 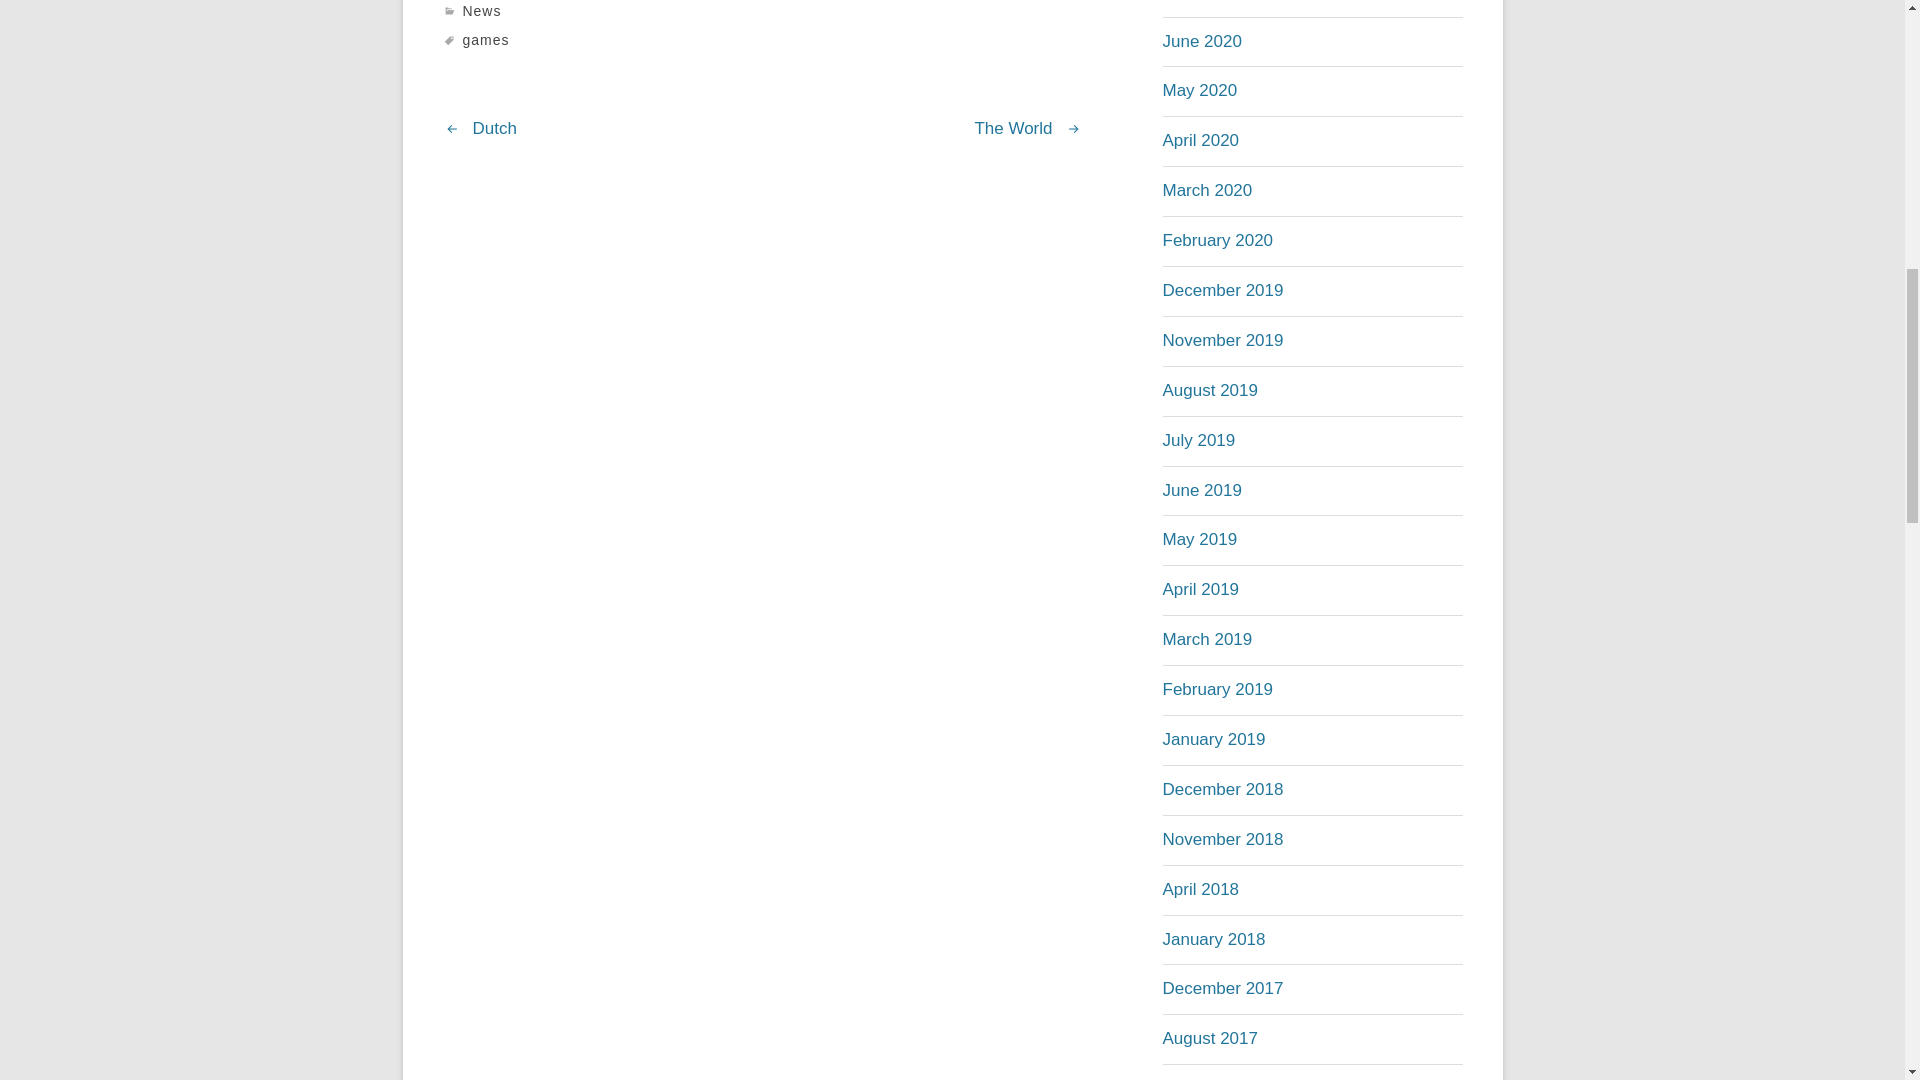 What do you see at coordinates (1198, 90) in the screenshot?
I see `May 2020` at bounding box center [1198, 90].